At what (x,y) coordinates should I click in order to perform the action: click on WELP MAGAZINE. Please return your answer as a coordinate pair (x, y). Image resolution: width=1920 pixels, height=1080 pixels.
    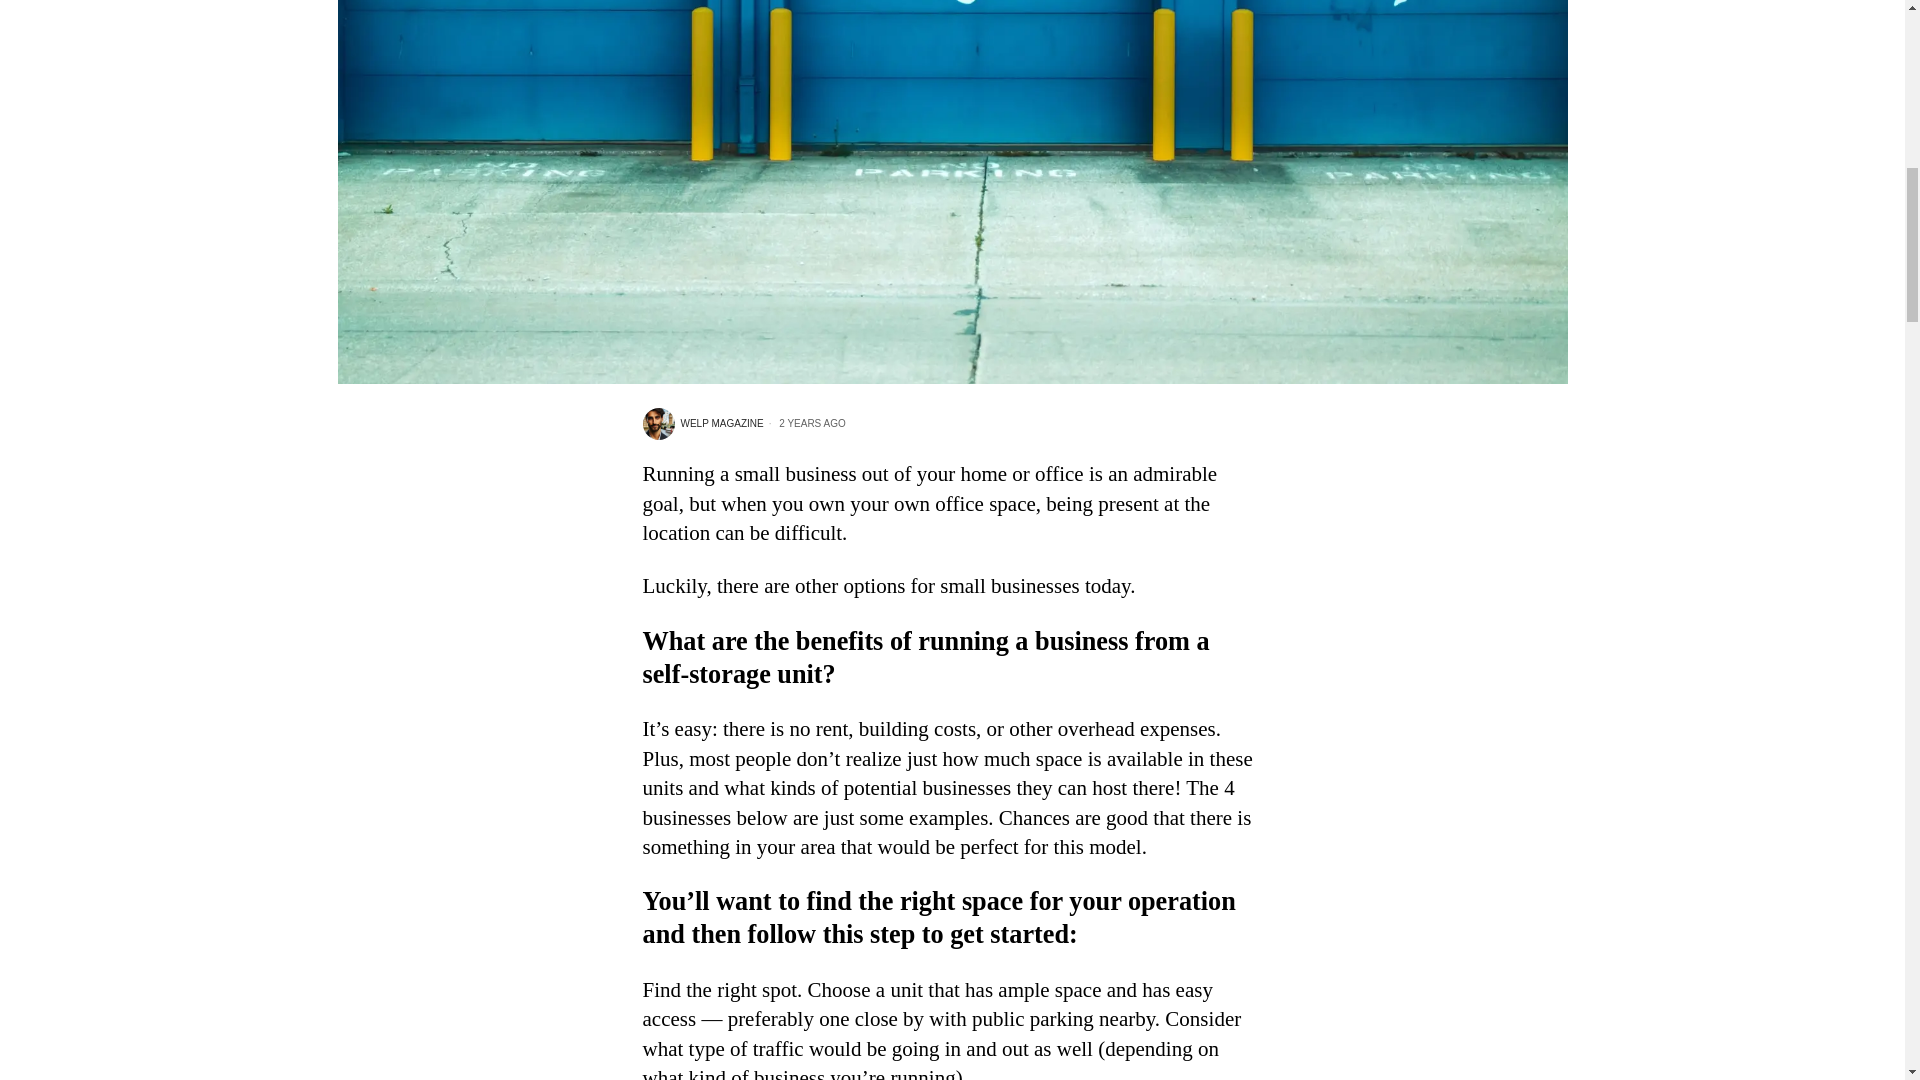
    Looking at the image, I should click on (702, 424).